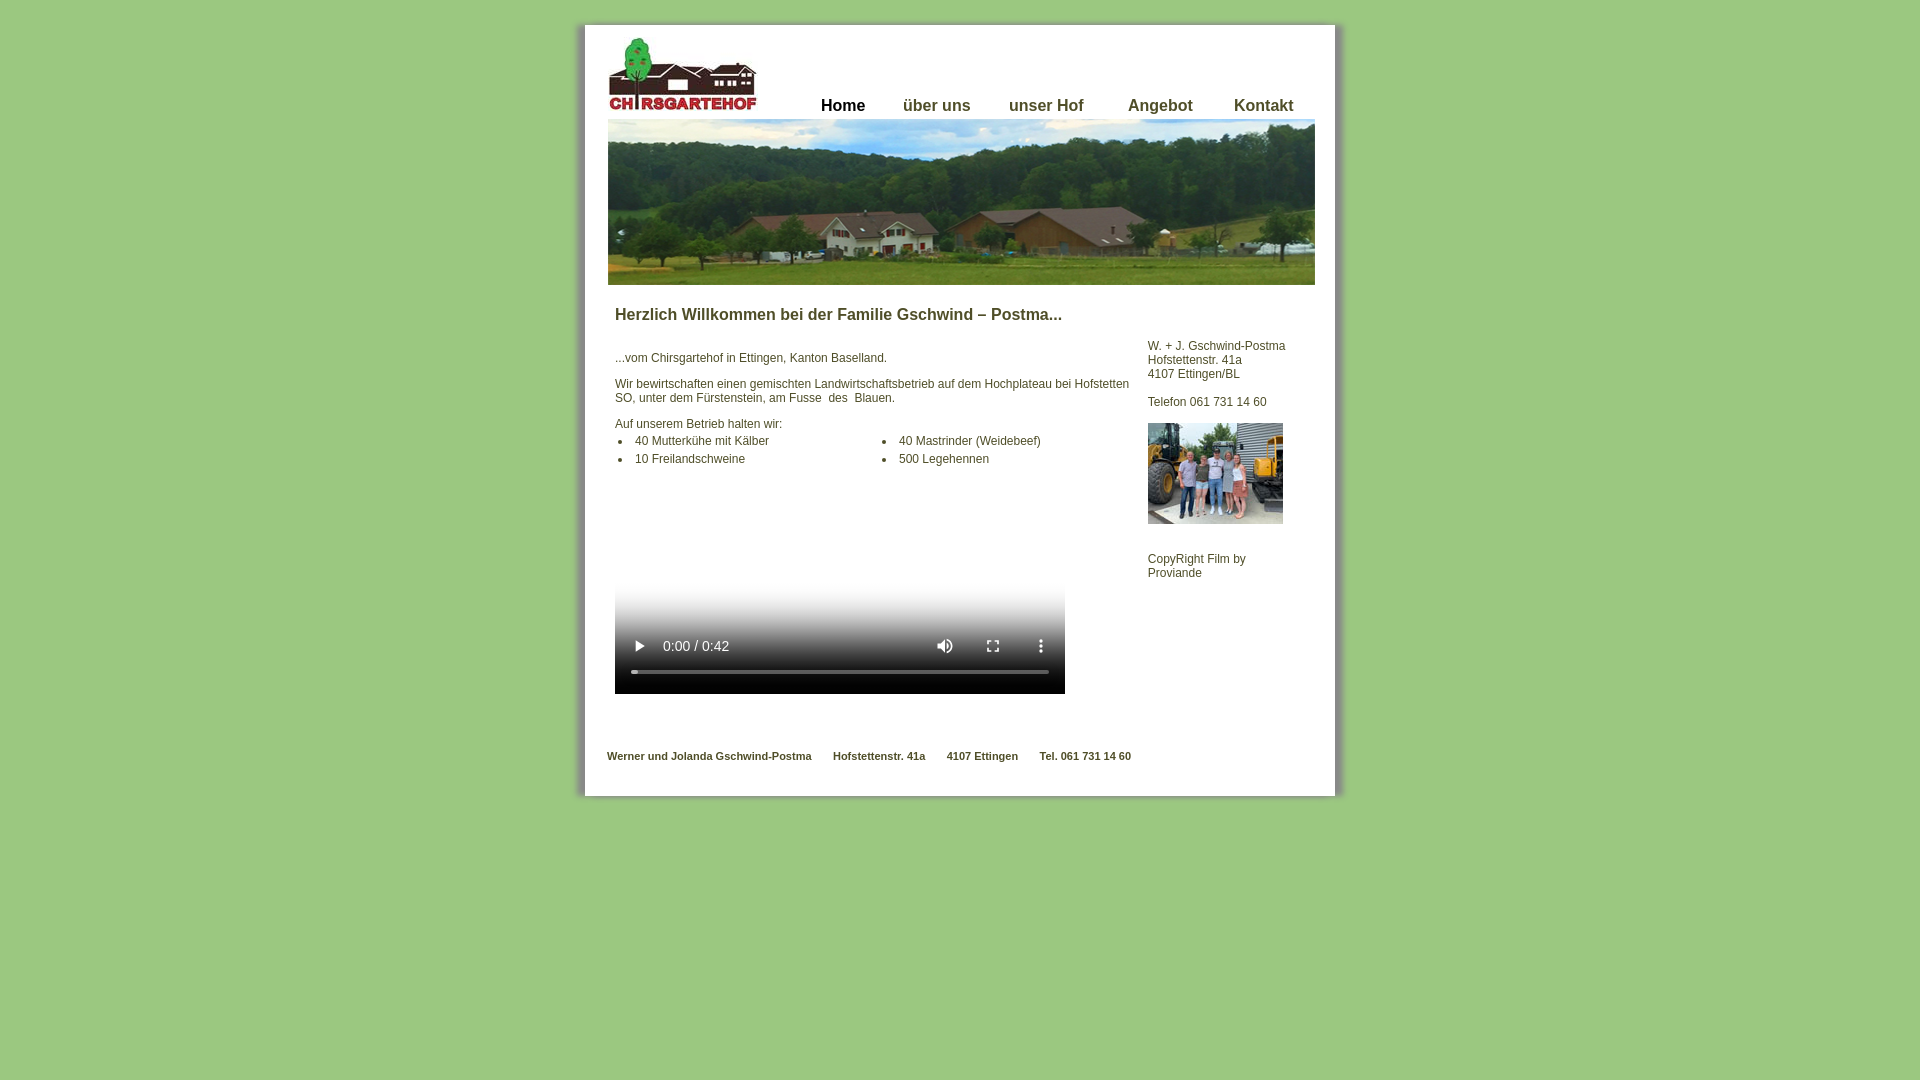 The image size is (1920, 1080). I want to click on Home, so click(843, 106).